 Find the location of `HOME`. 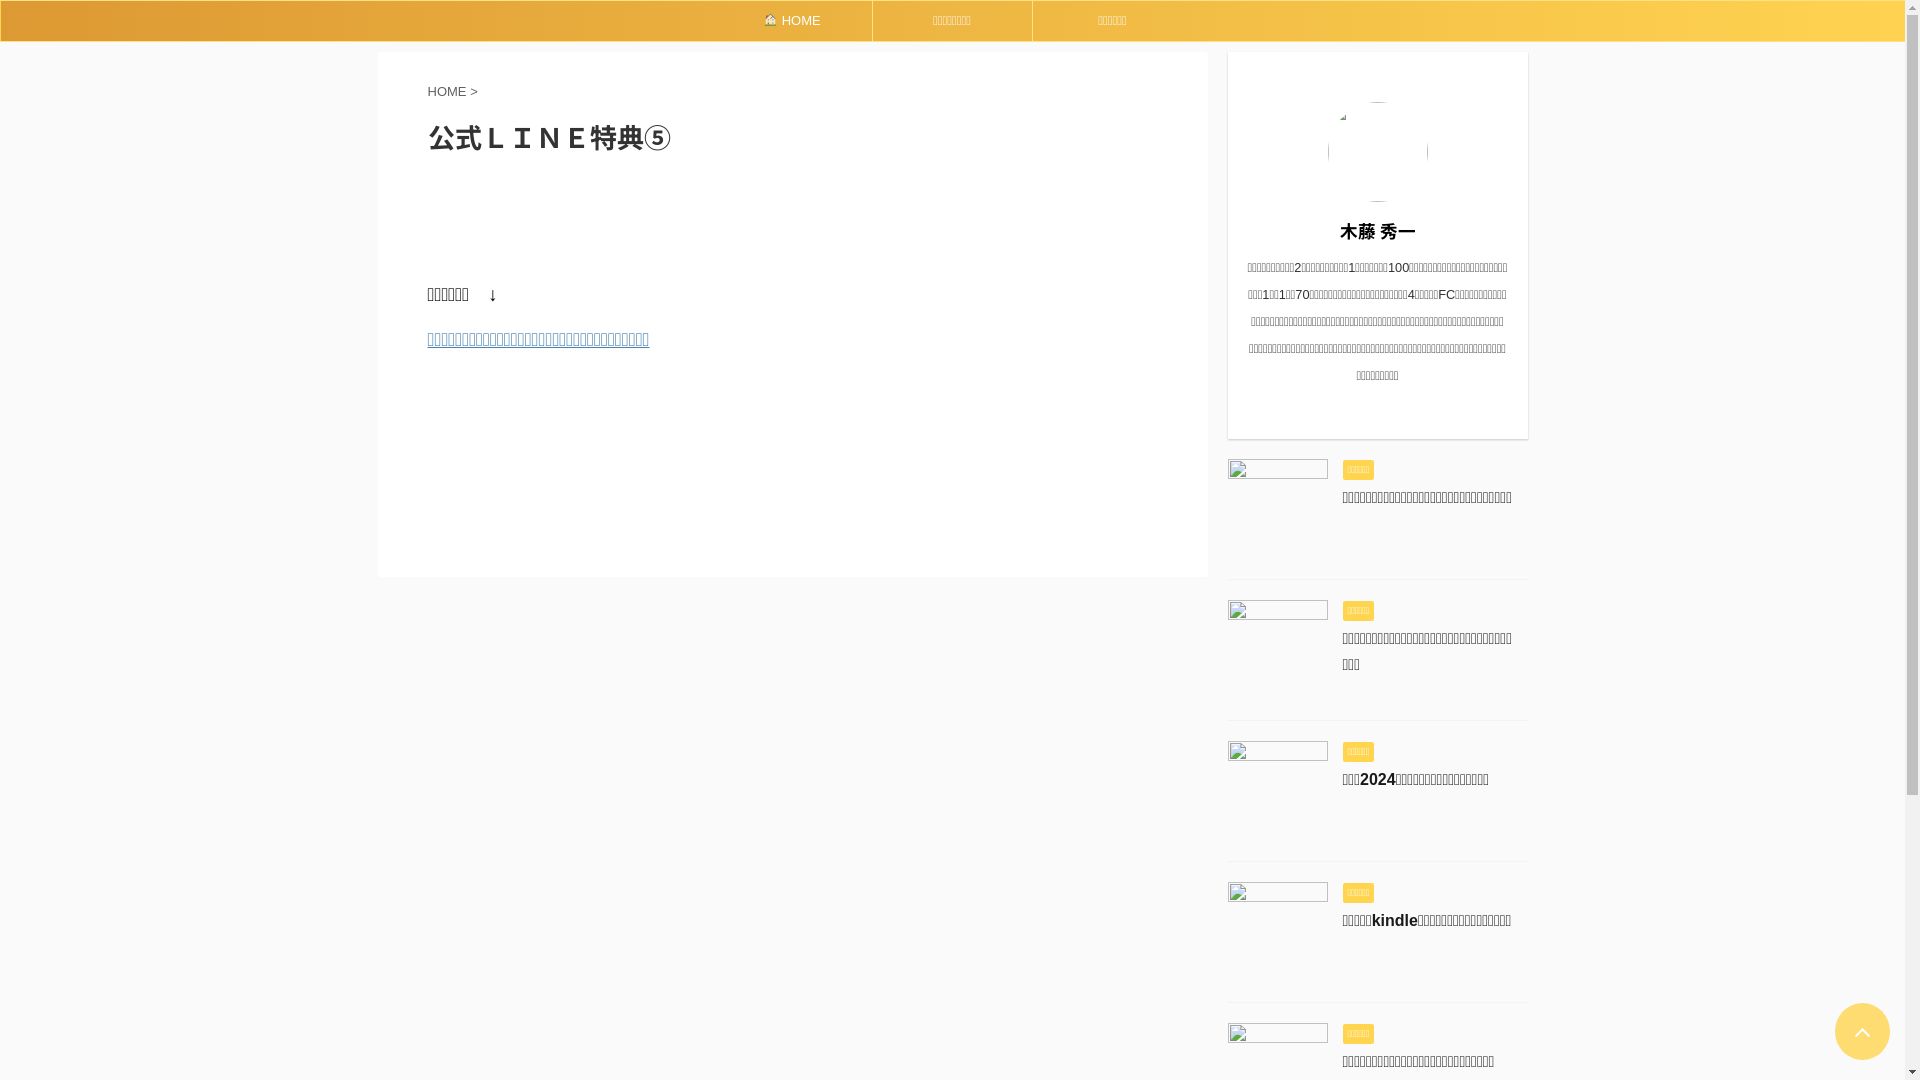

HOME is located at coordinates (450, 92).